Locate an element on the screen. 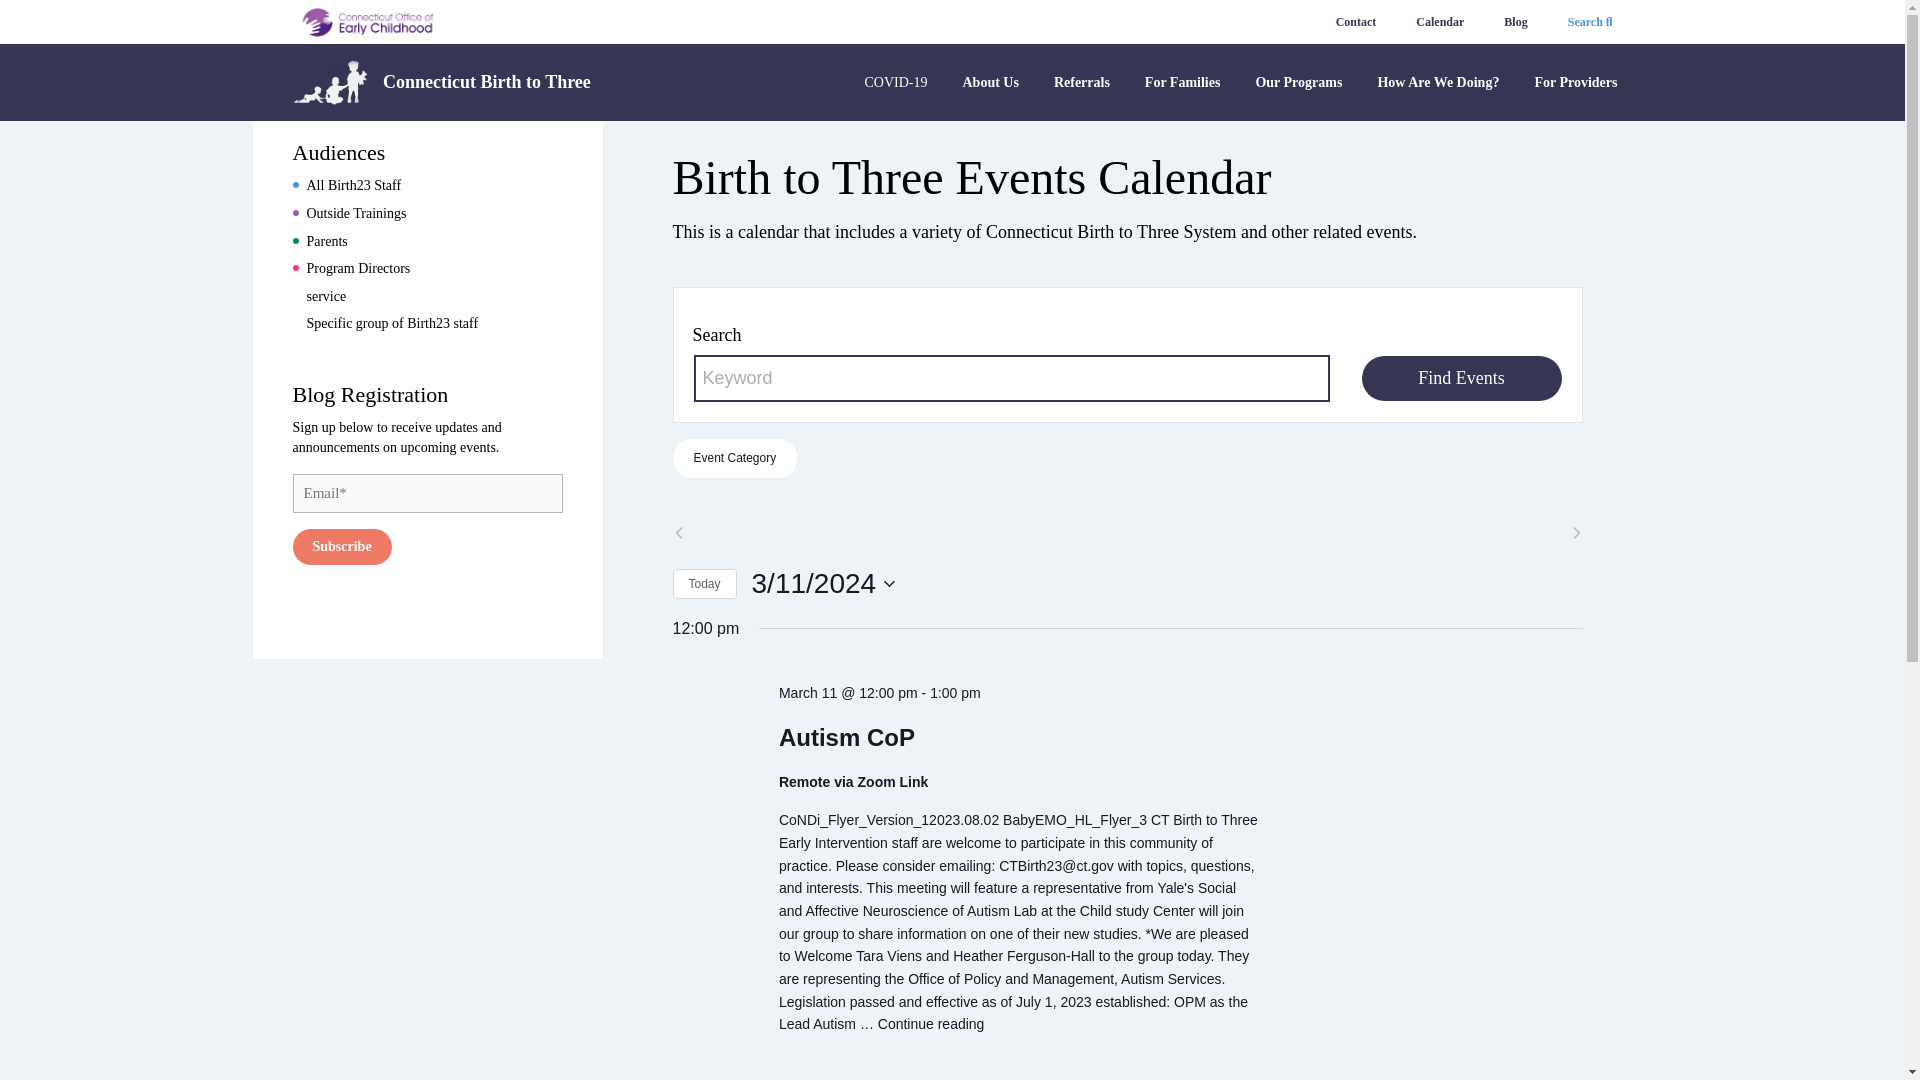 The height and width of the screenshot is (1080, 1920). Click to select today's date is located at coordinates (704, 584).